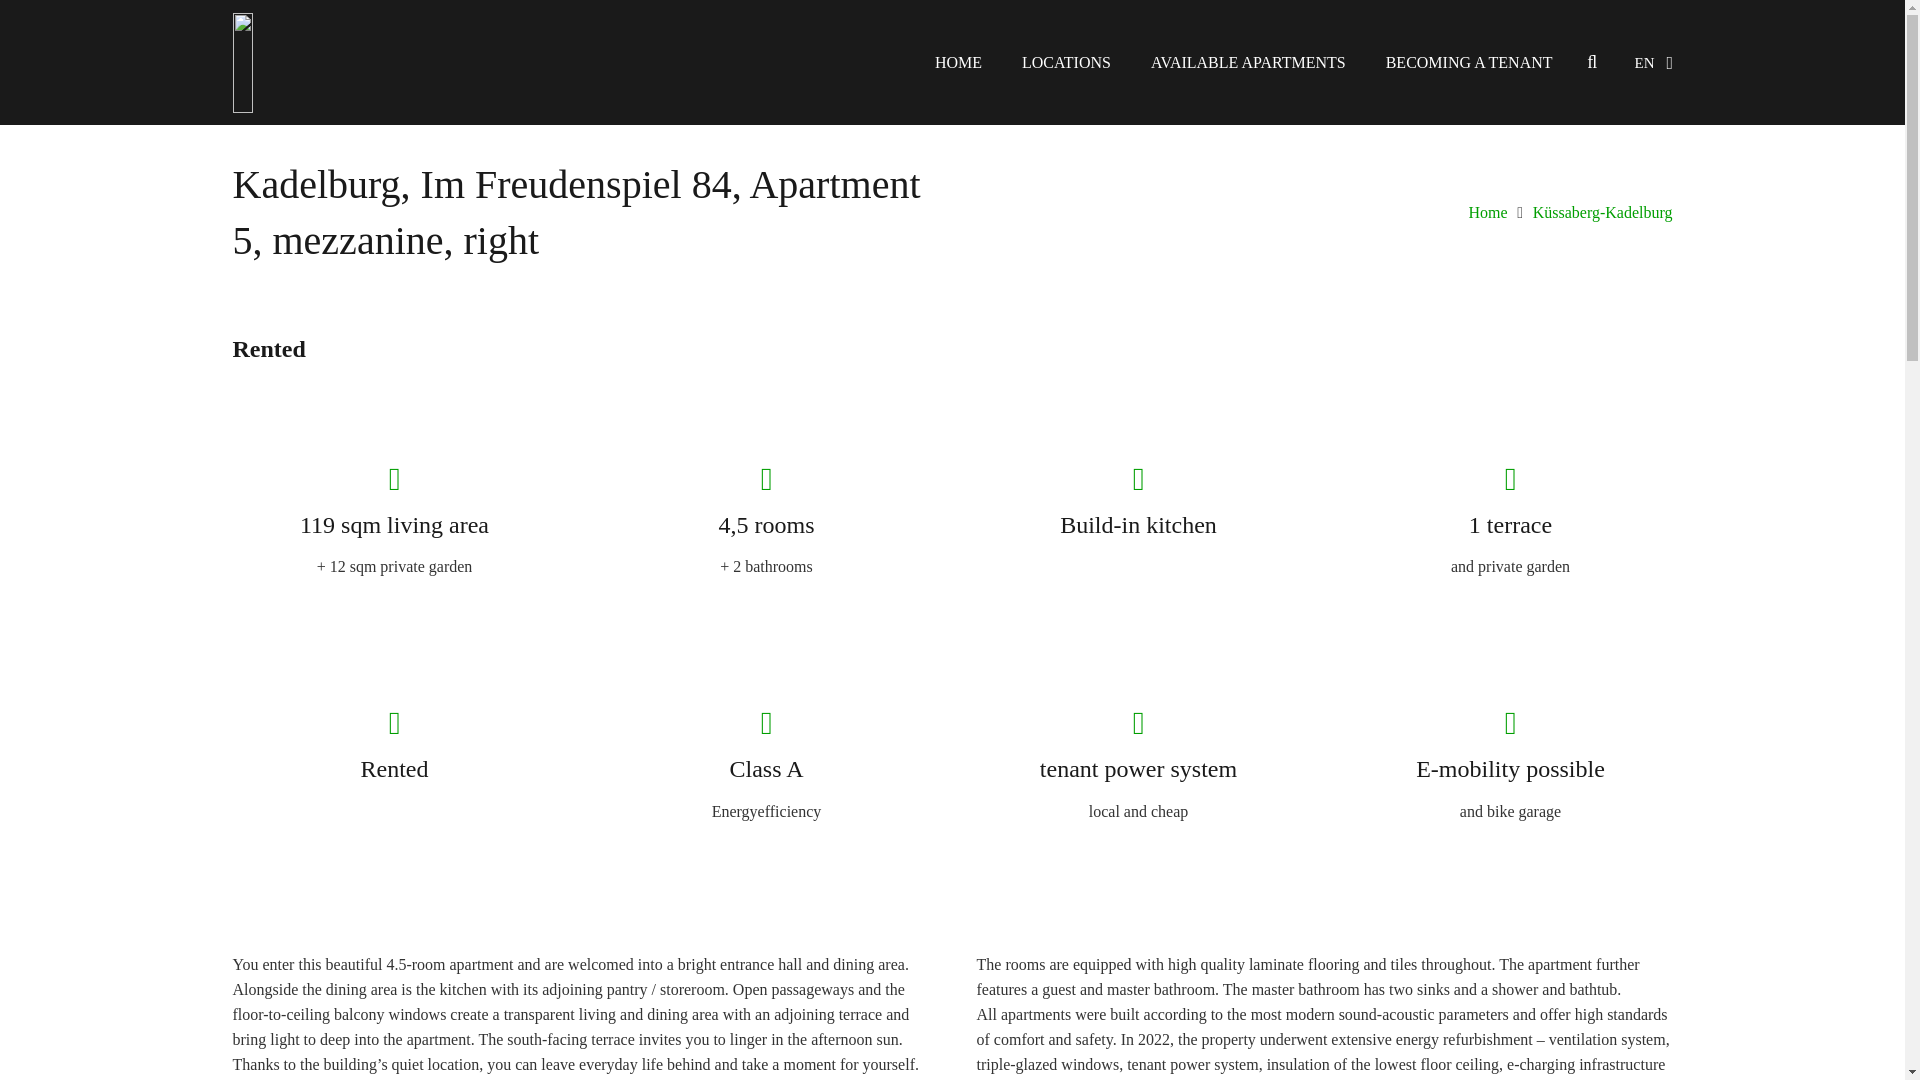  I want to click on HOME, so click(958, 62).